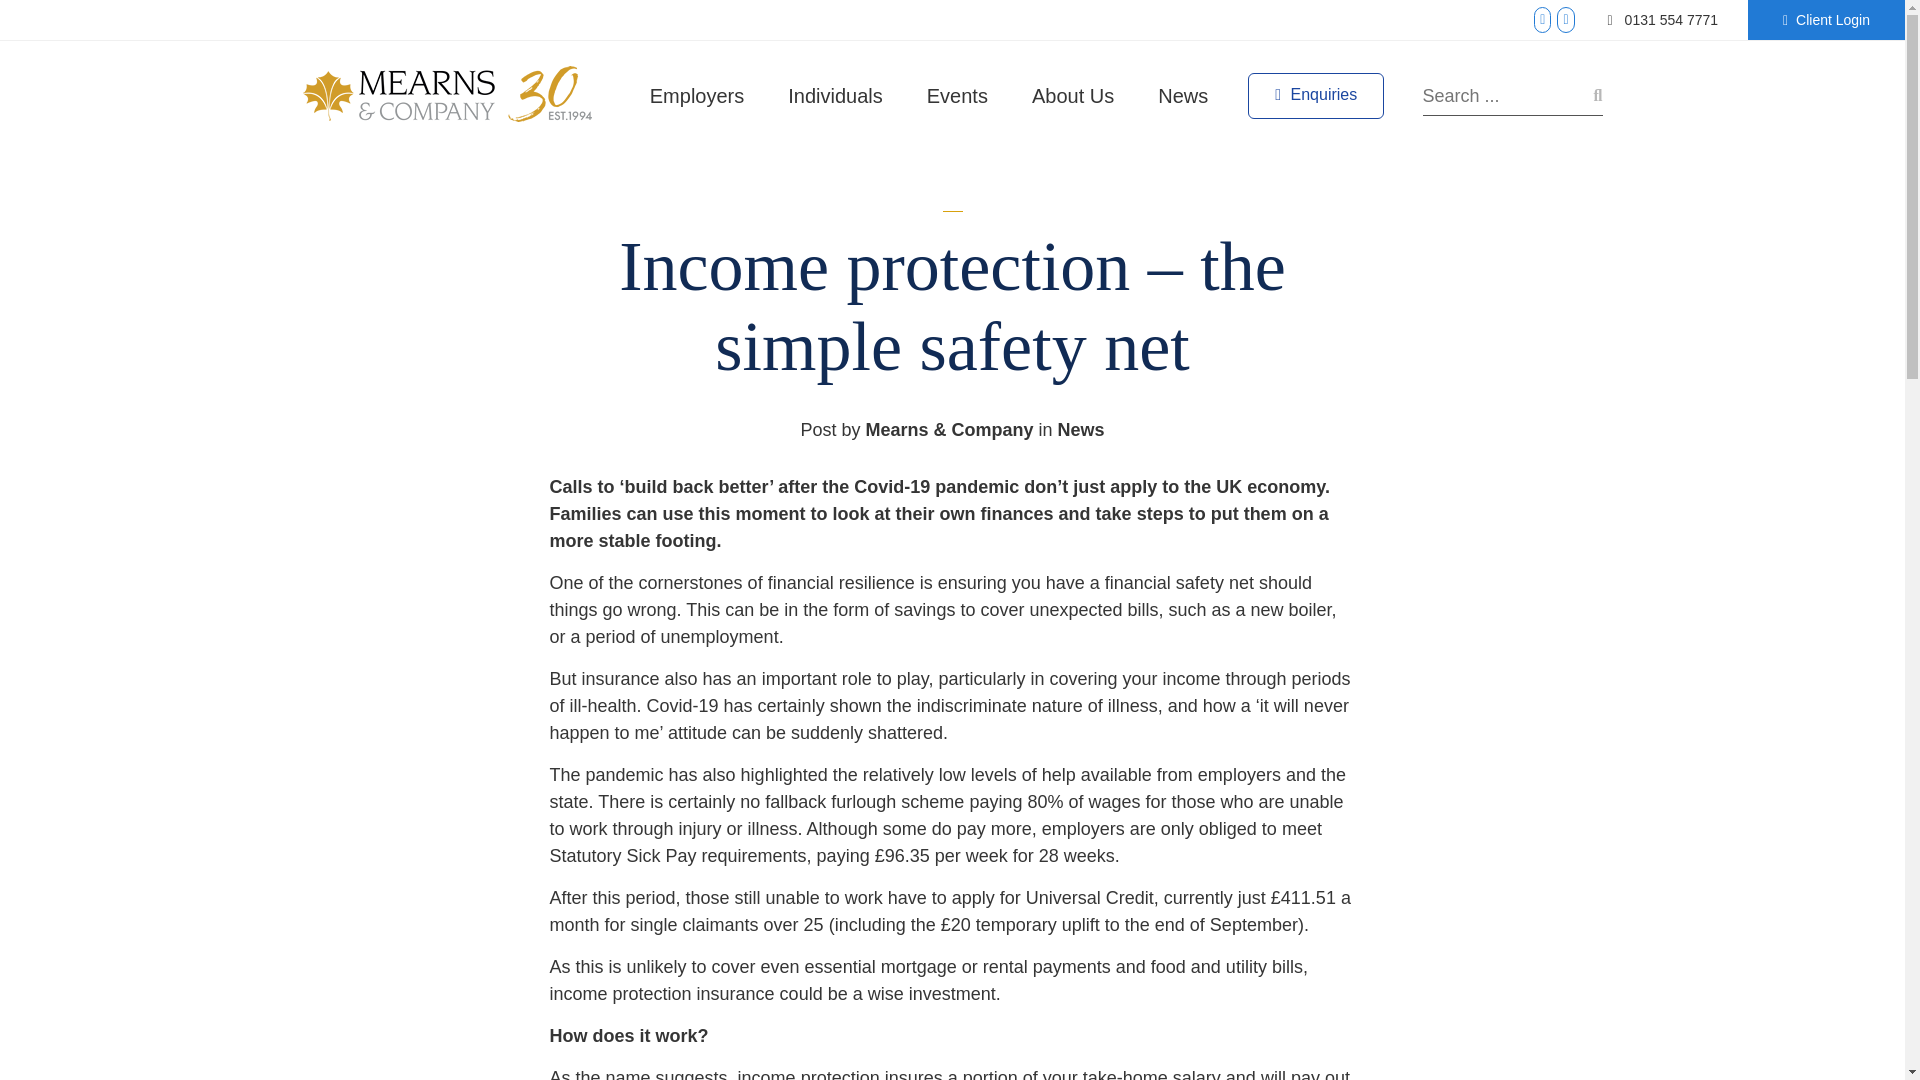 This screenshot has height=1080, width=1920. I want to click on Events, so click(957, 95).